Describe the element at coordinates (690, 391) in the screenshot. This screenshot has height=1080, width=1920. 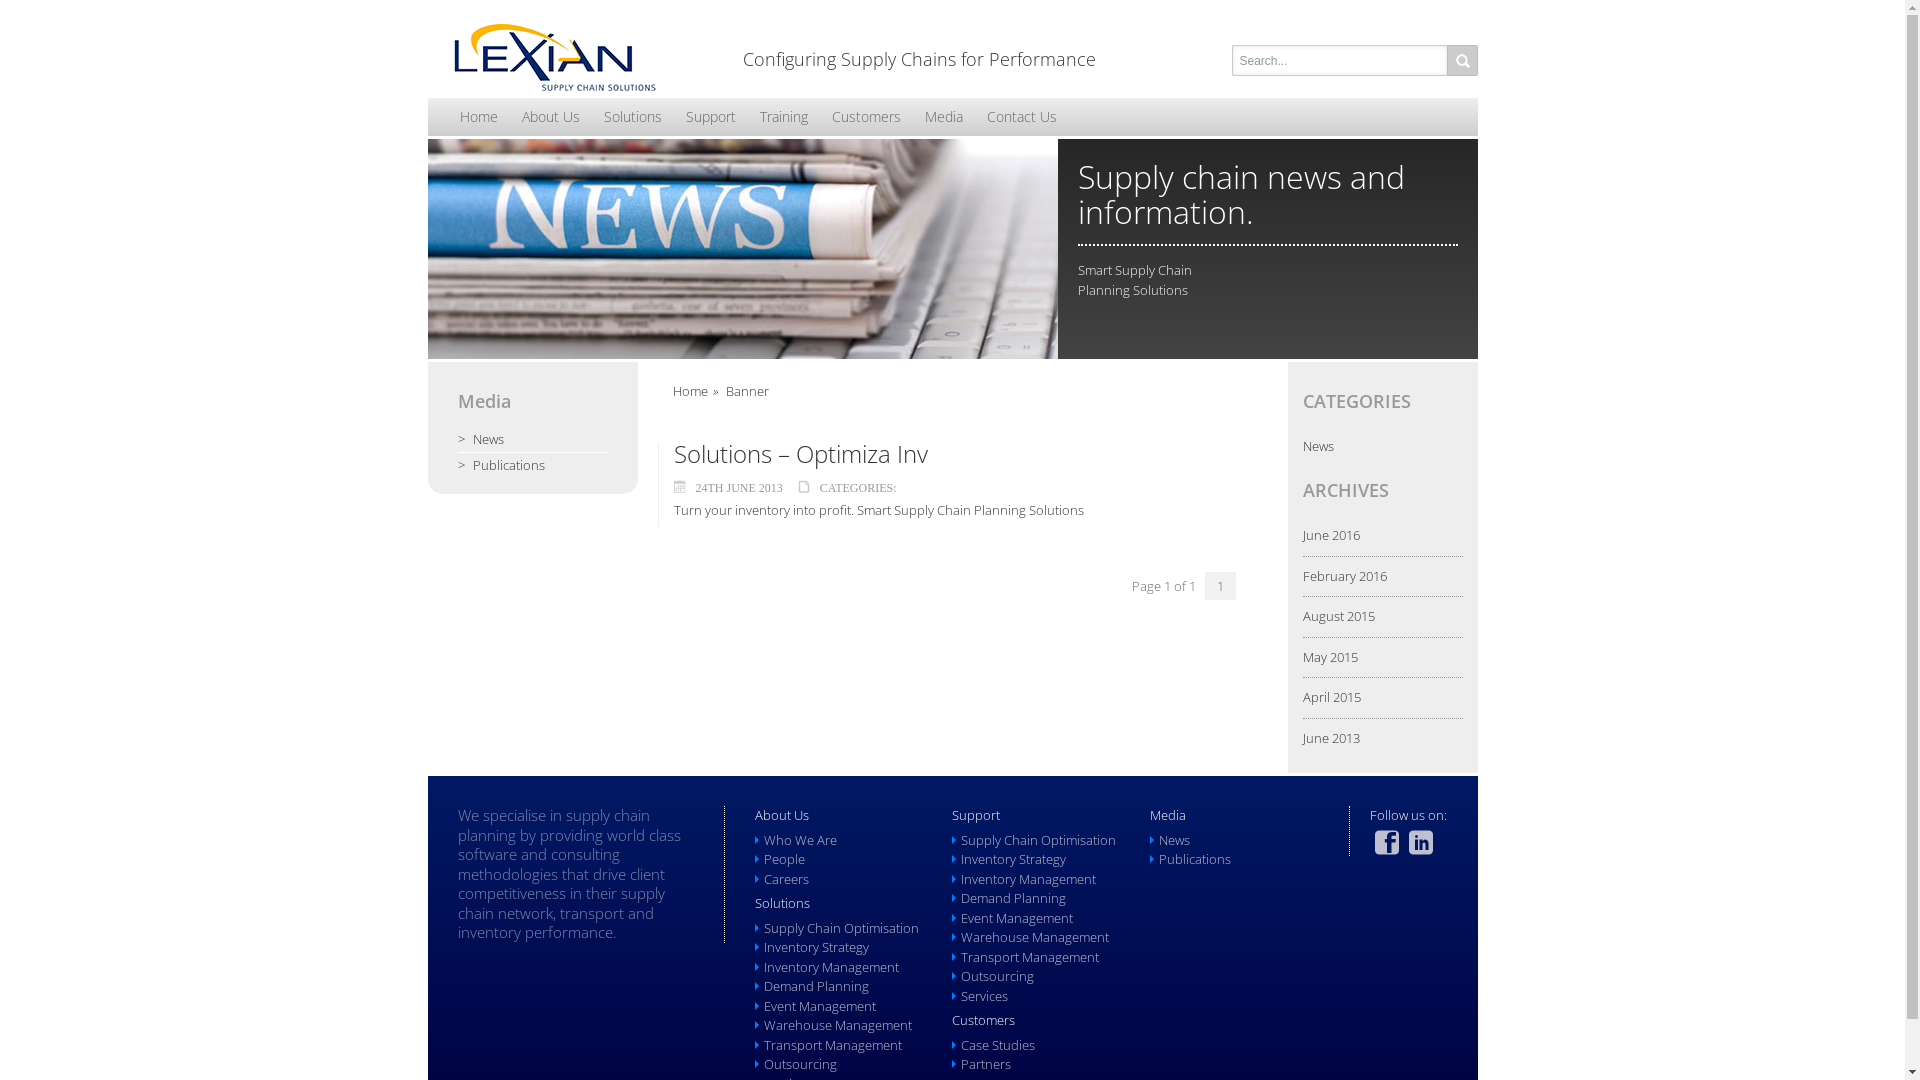
I see `Home` at that location.